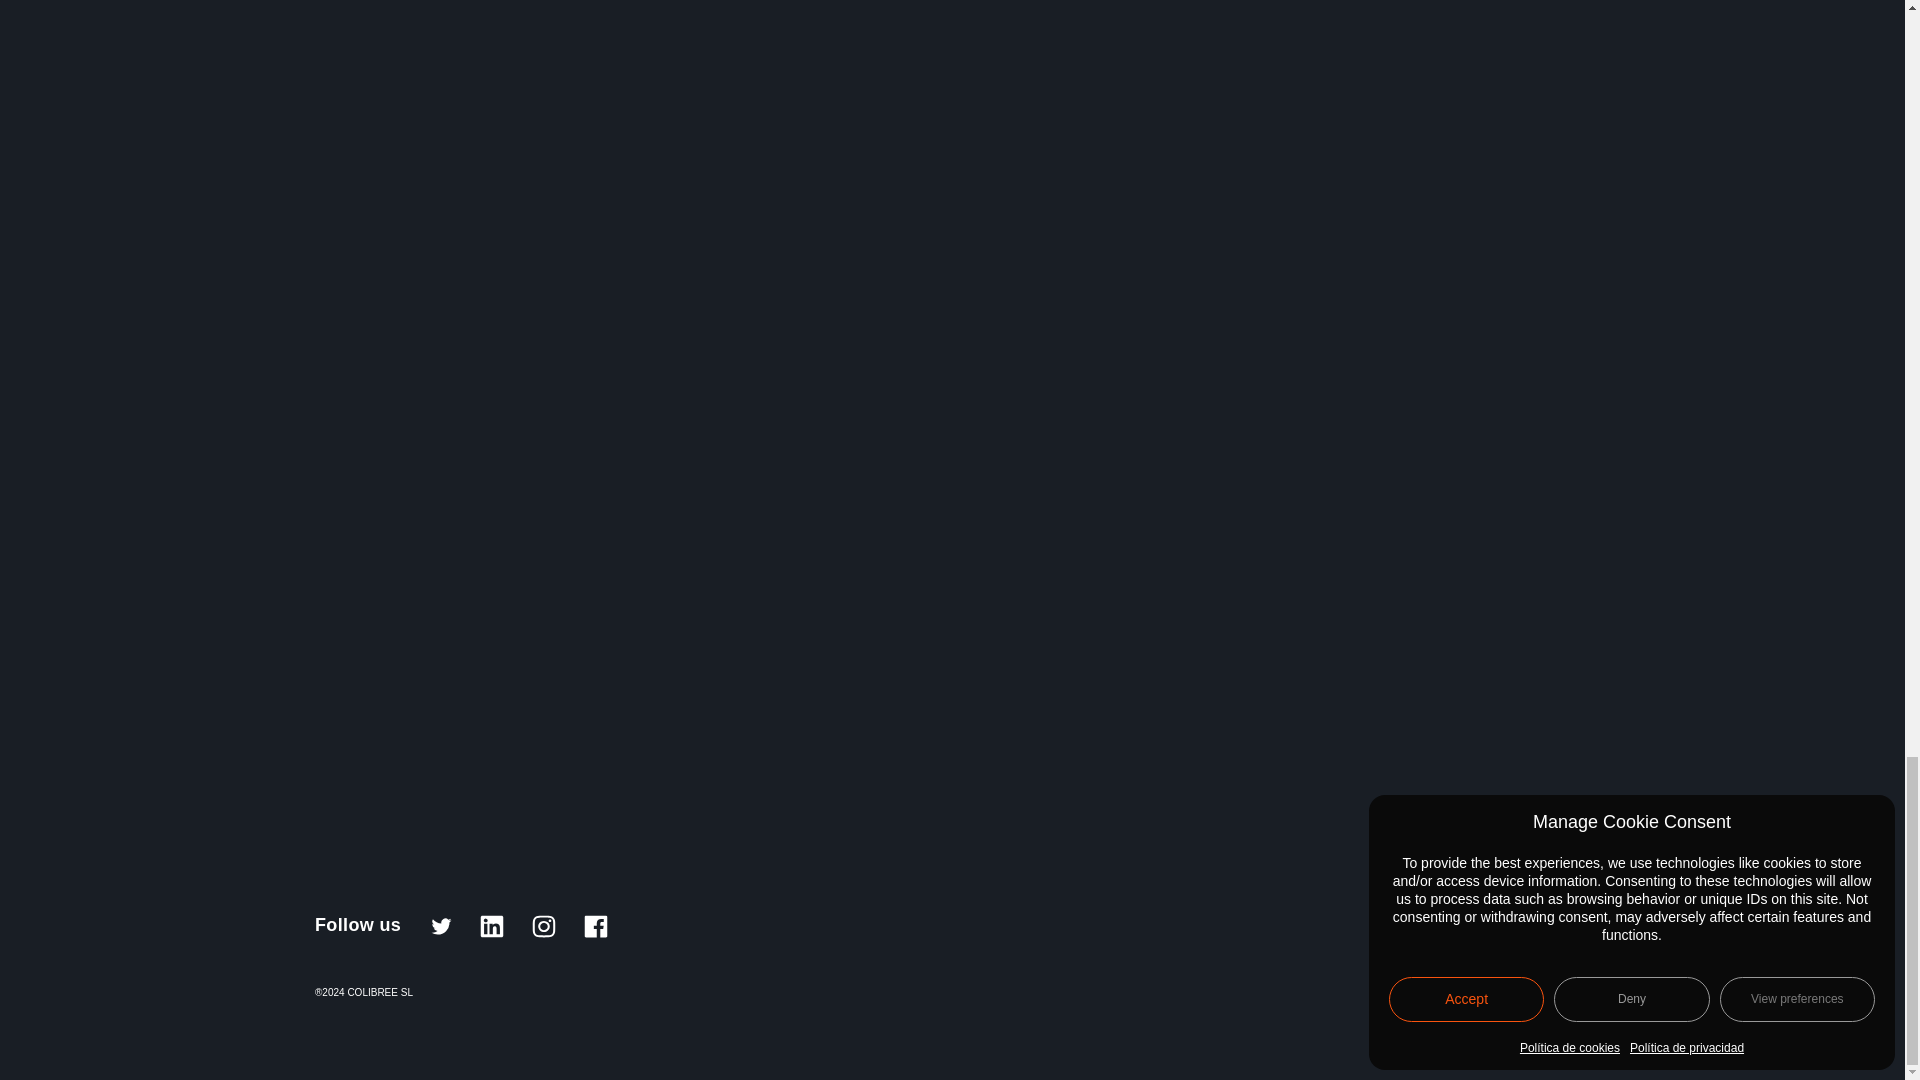 This screenshot has height=1080, width=1920. What do you see at coordinates (544, 926) in the screenshot?
I see `Instagram` at bounding box center [544, 926].